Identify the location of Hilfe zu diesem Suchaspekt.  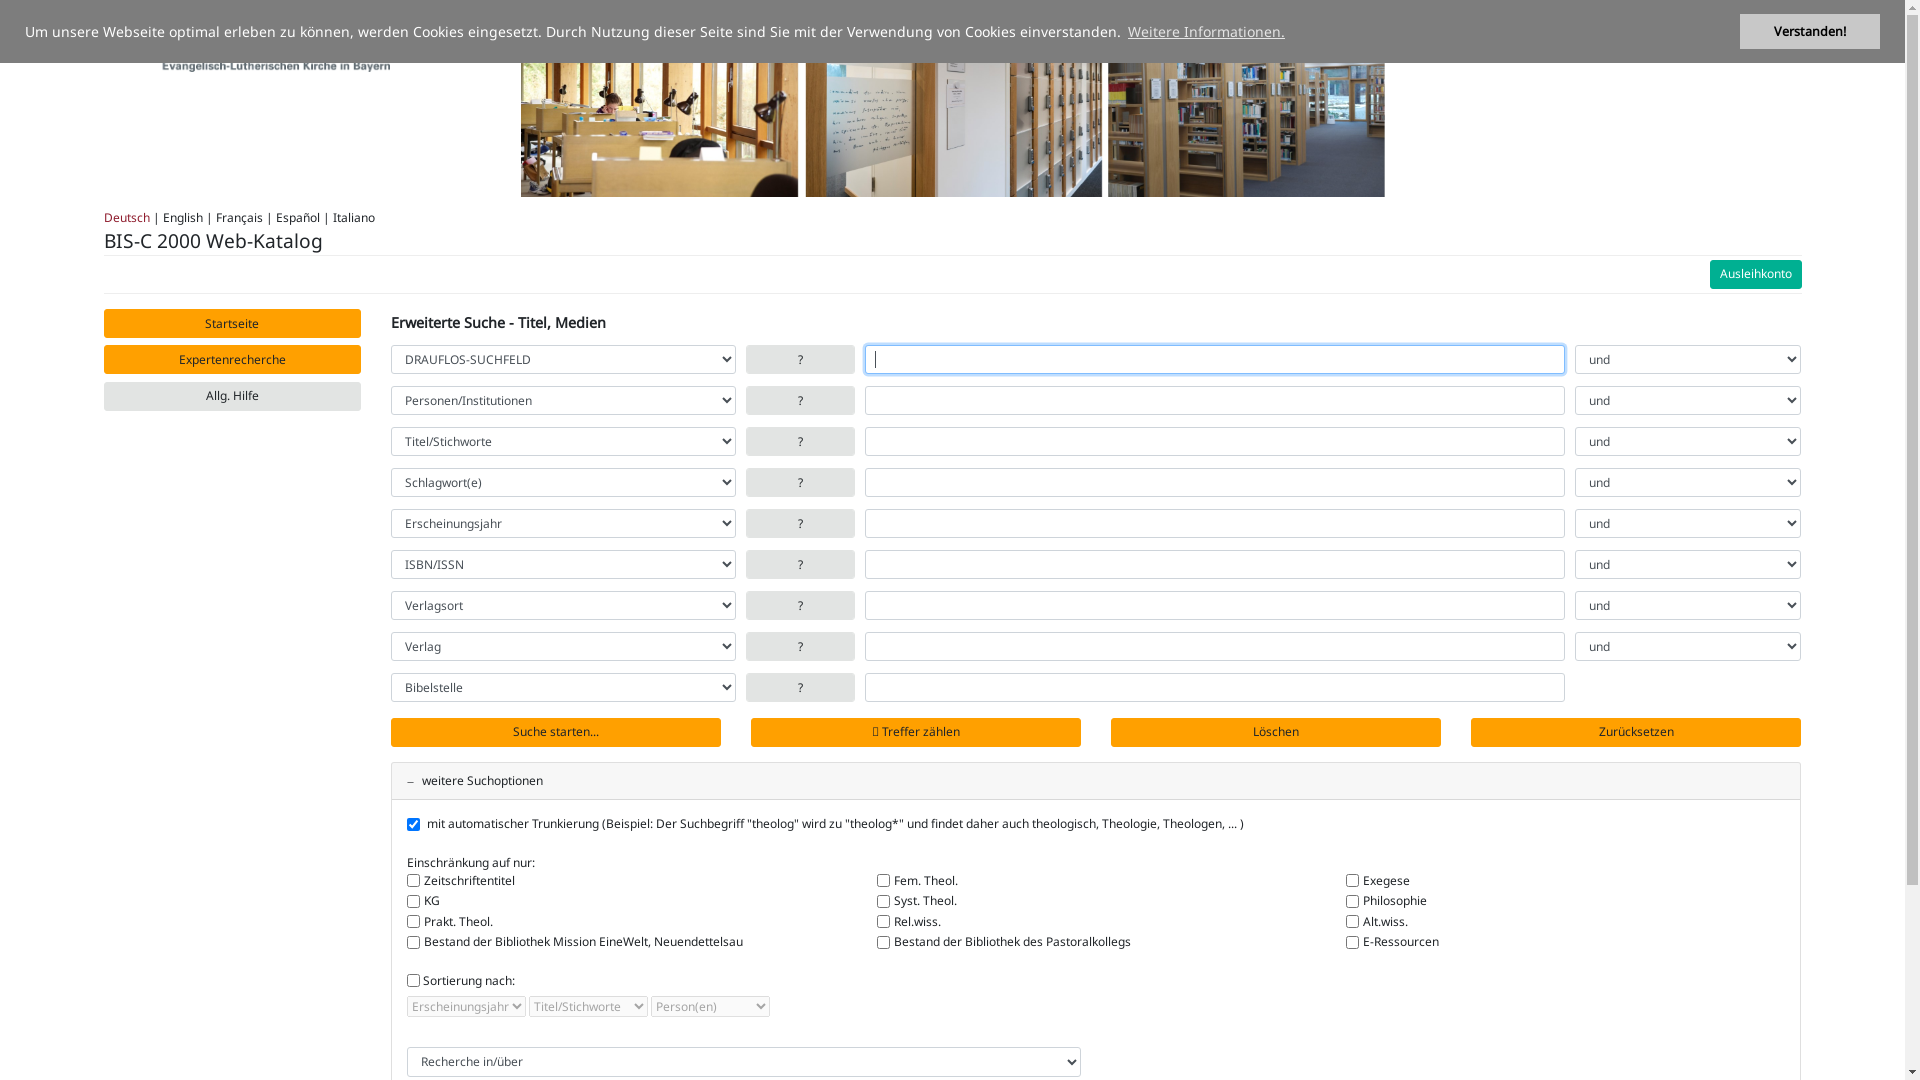
(800, 359).